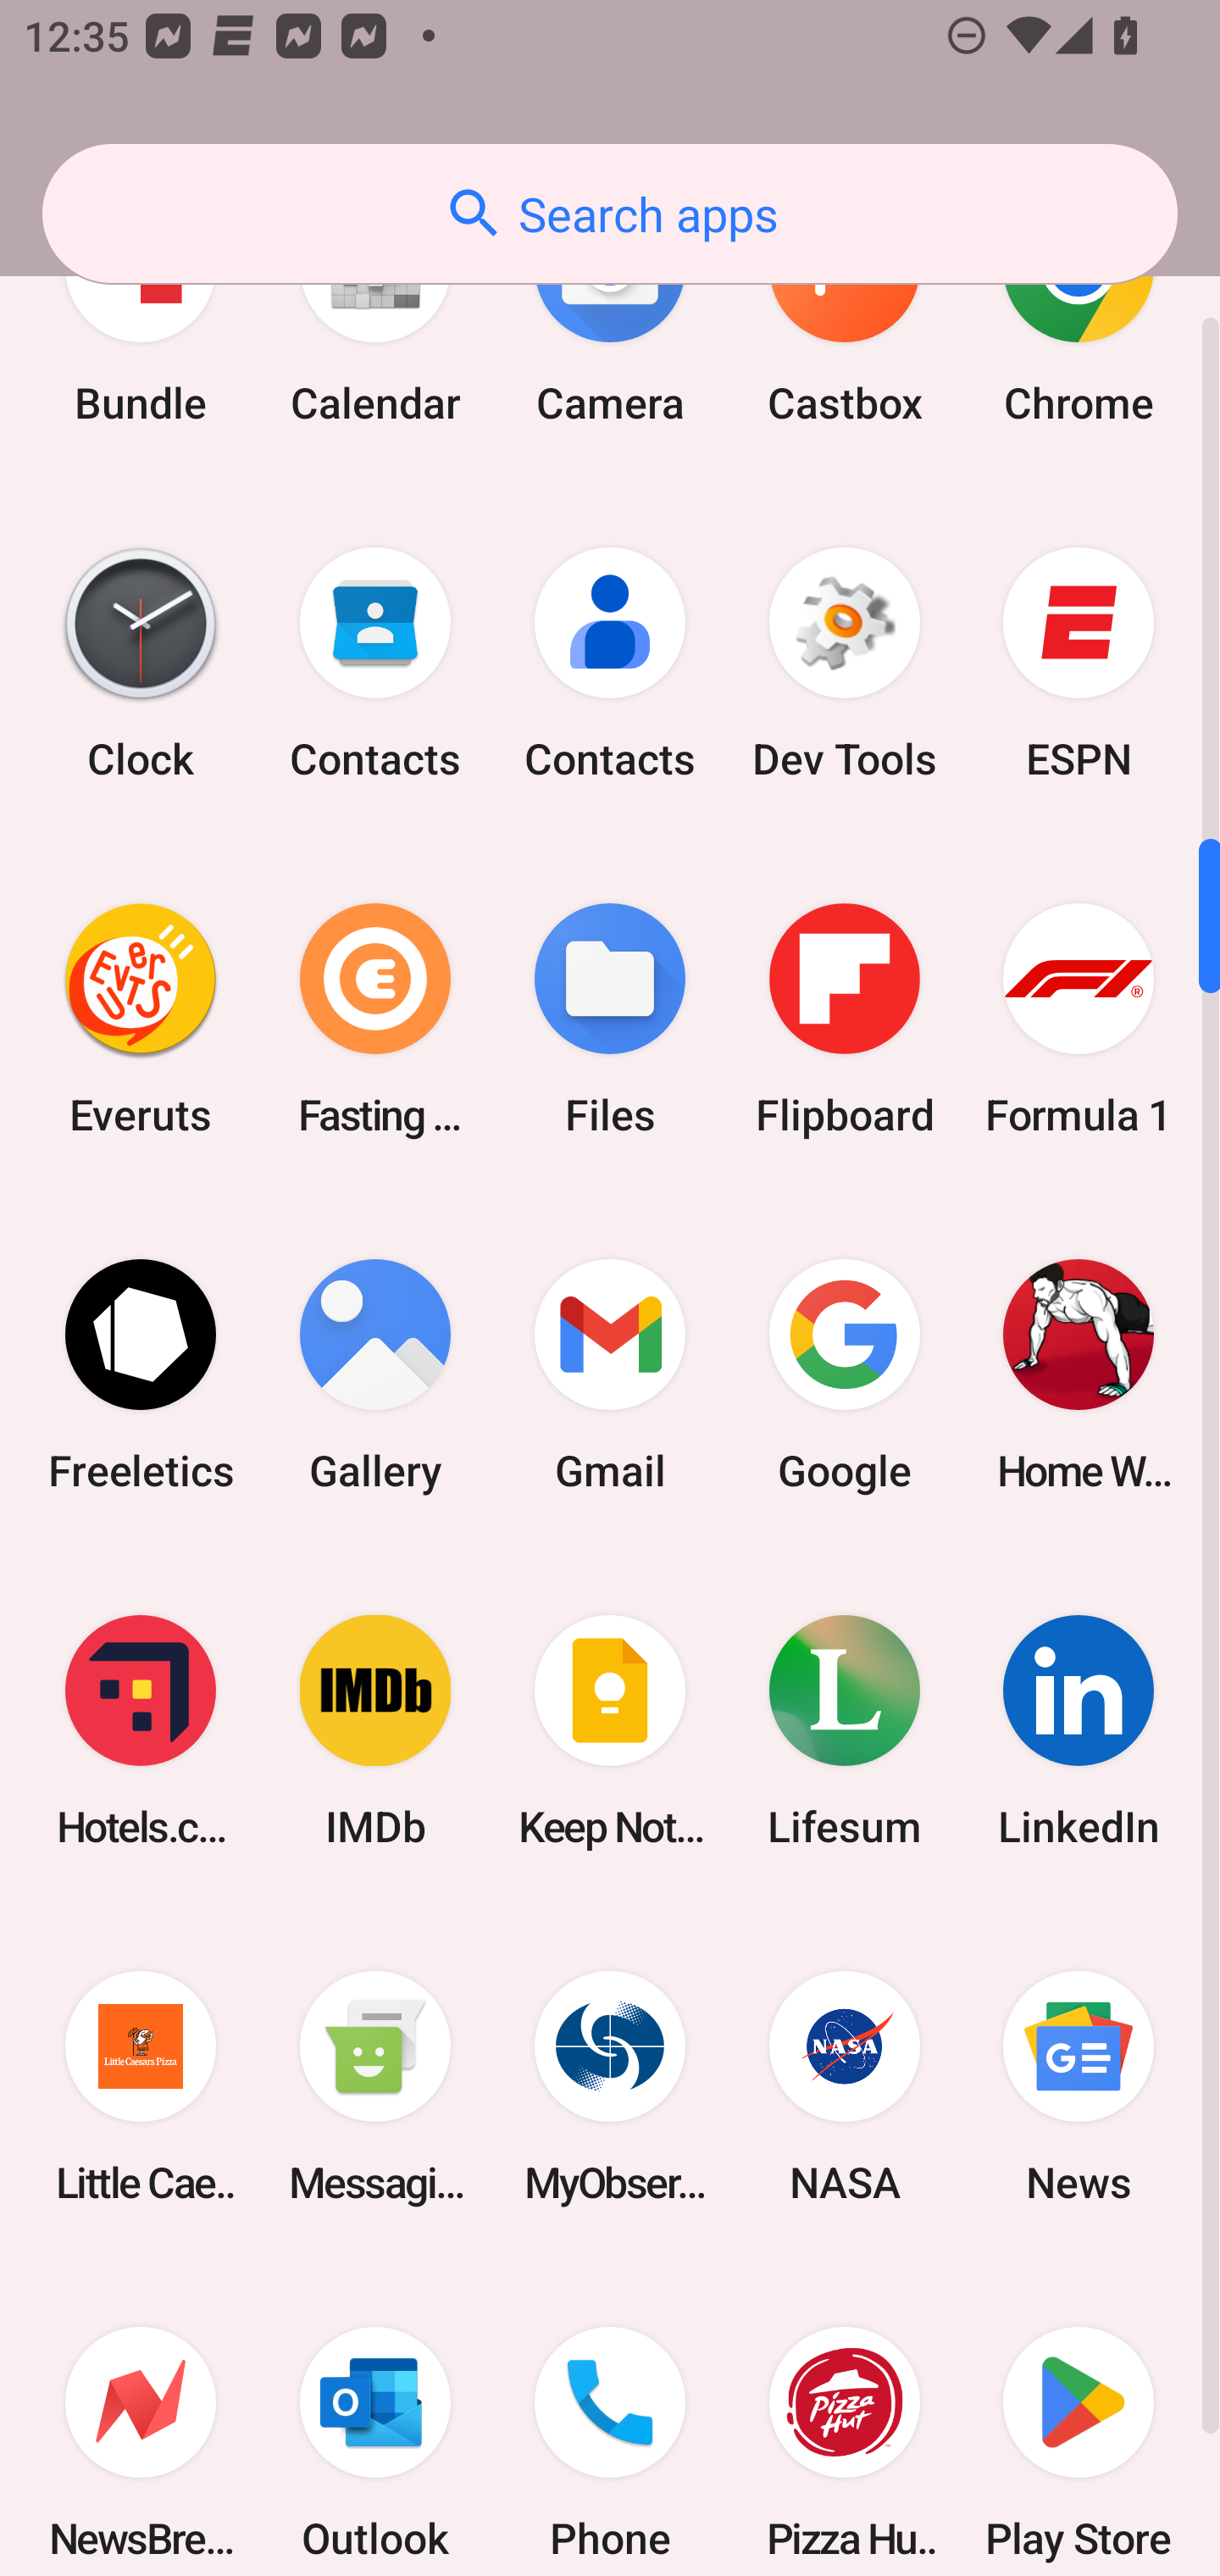 This screenshot has width=1220, height=2576. What do you see at coordinates (375, 1730) in the screenshot?
I see `IMDb` at bounding box center [375, 1730].